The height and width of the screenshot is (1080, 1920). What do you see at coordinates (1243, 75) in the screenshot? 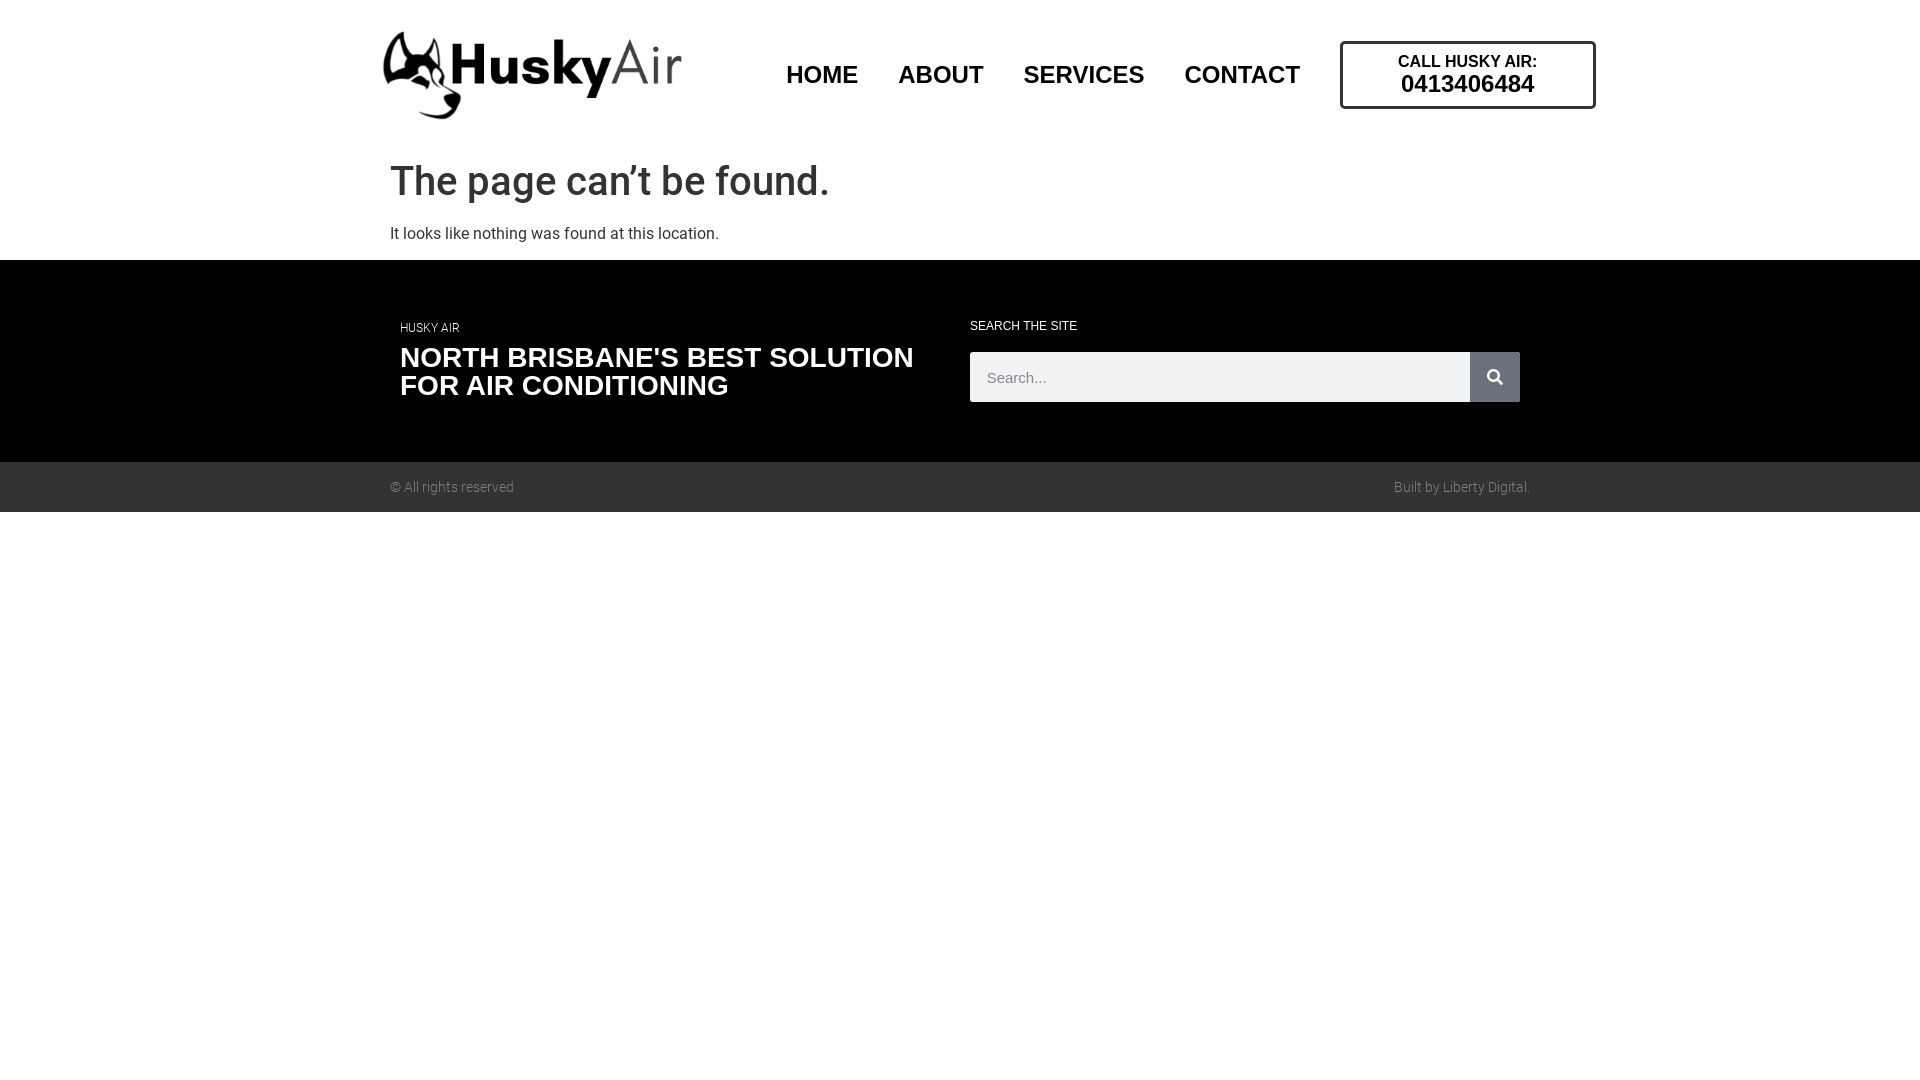
I see `CONTACT` at bounding box center [1243, 75].